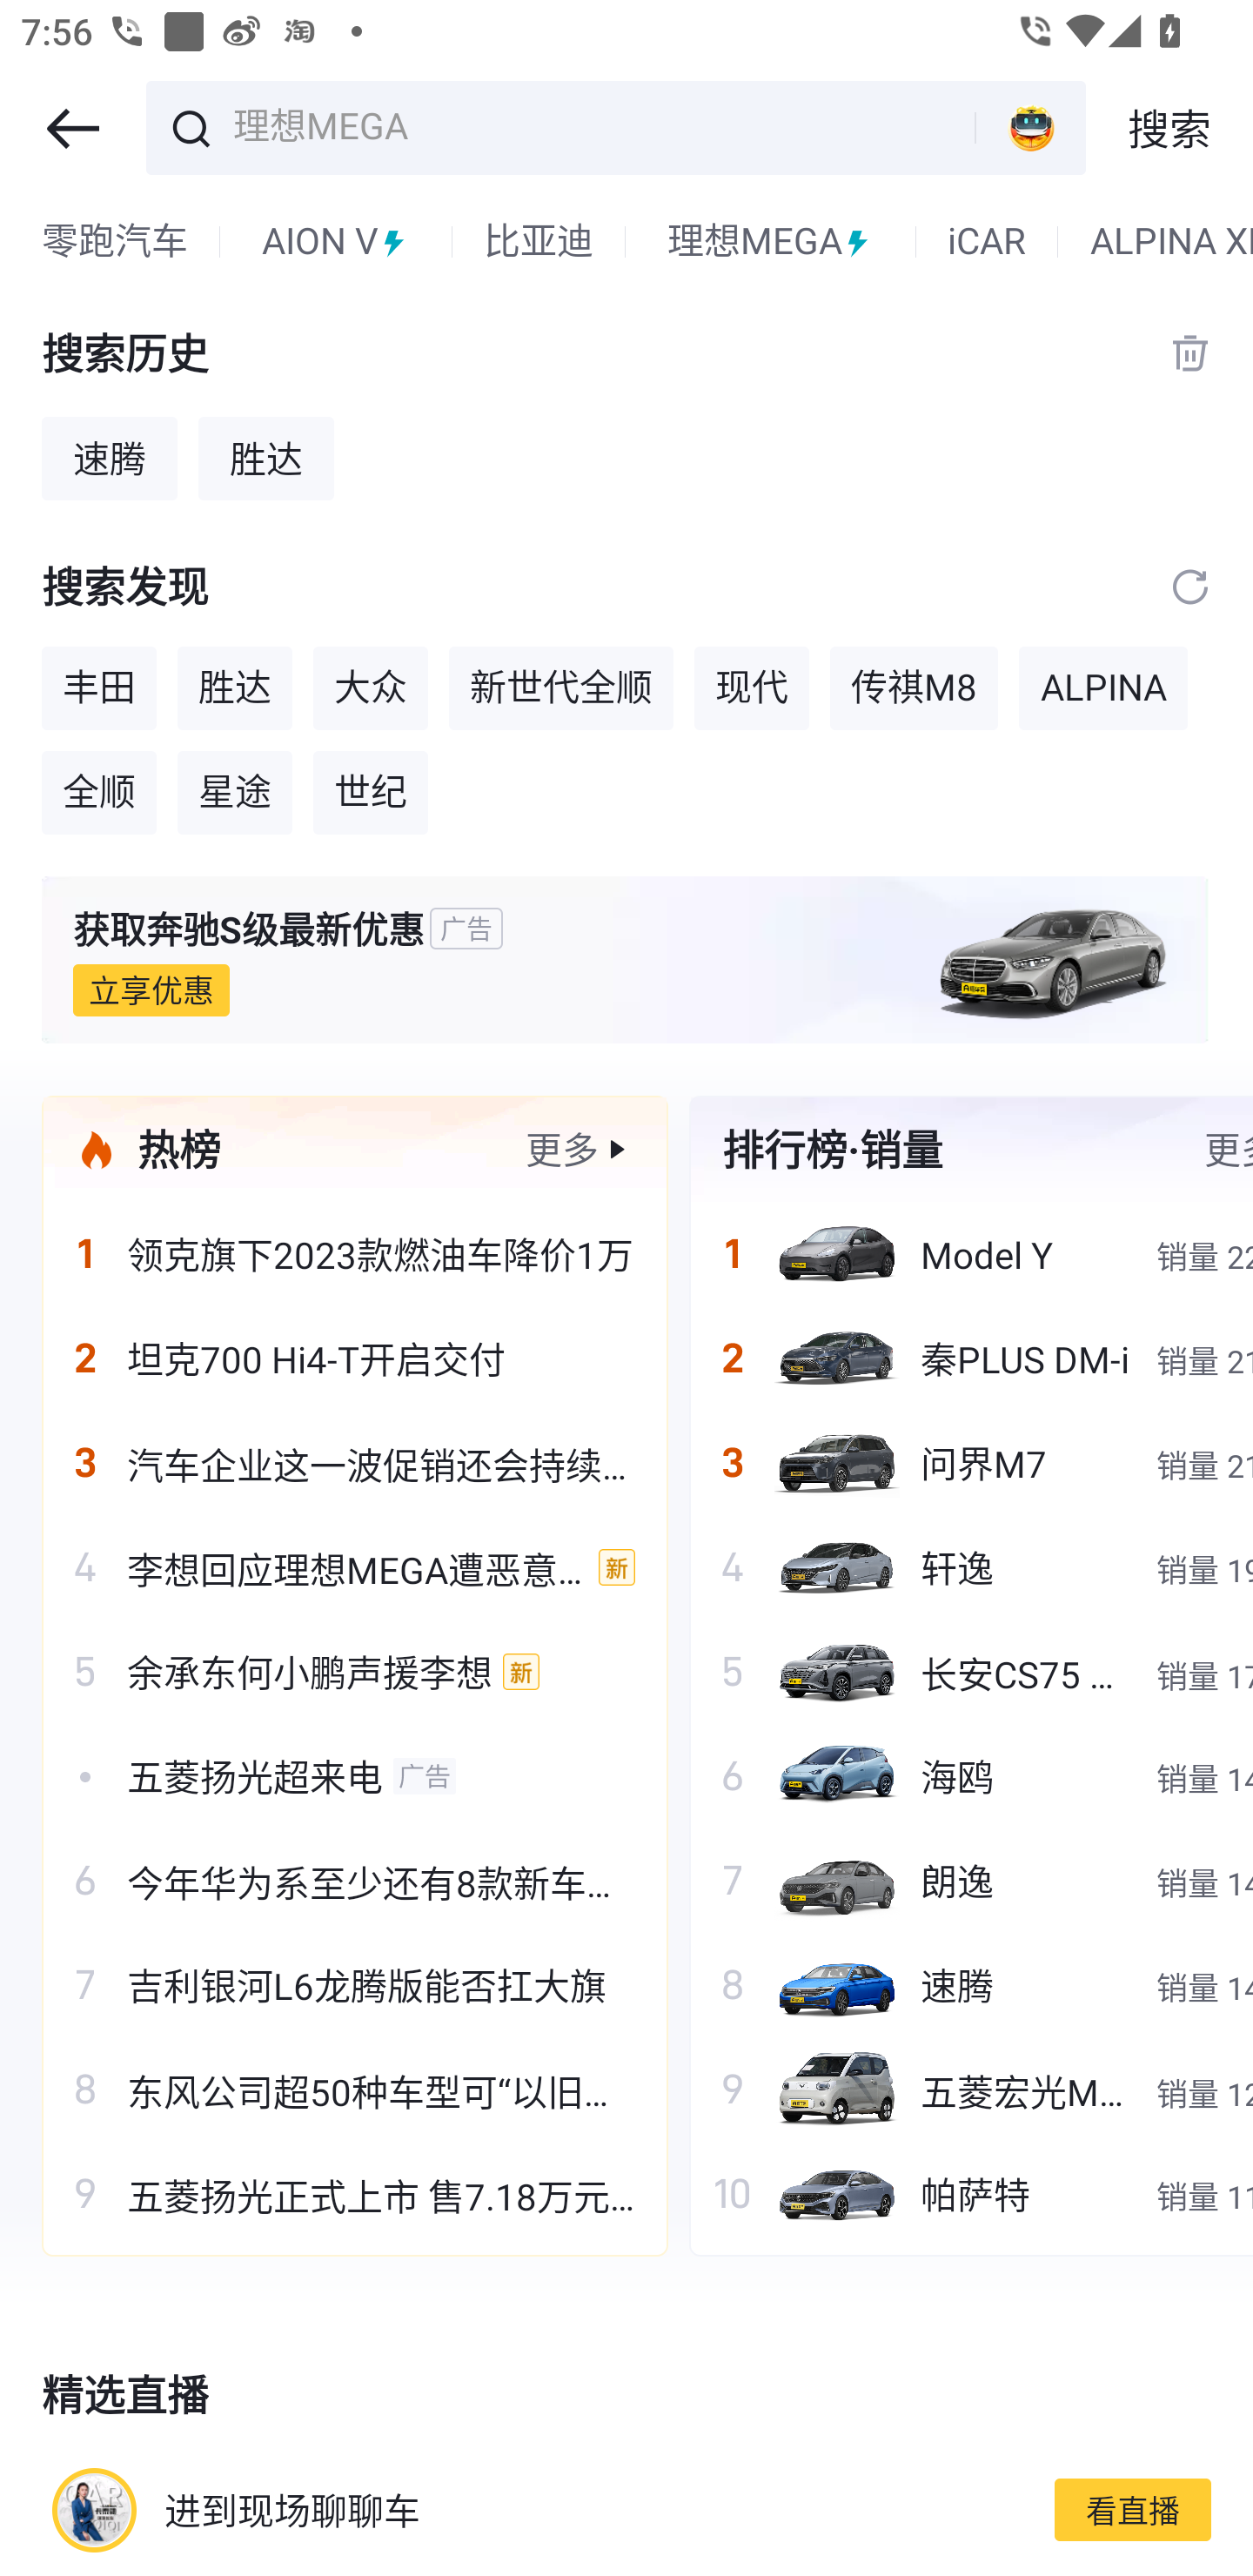 The width and height of the screenshot is (1253, 2576). I want to click on 进到现场聊聊车 看直播, so click(626, 2508).